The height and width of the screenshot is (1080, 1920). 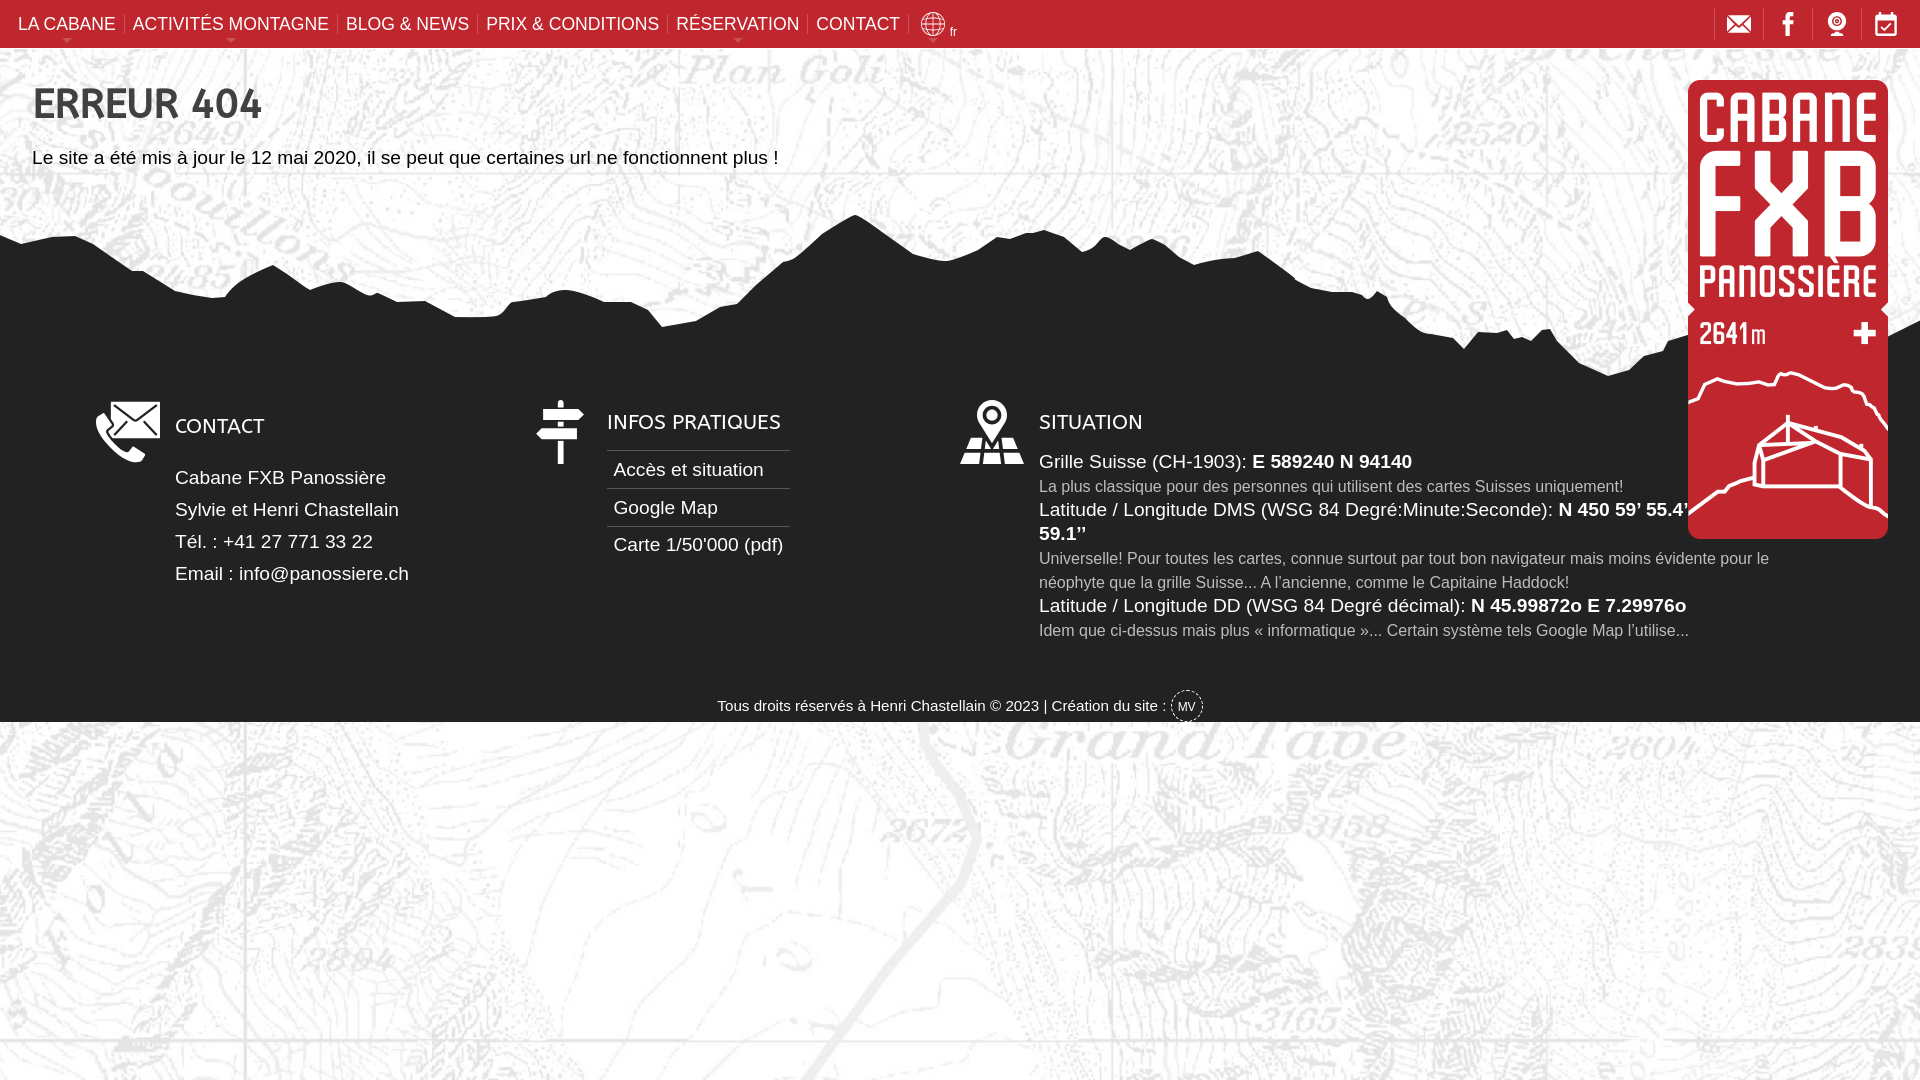 What do you see at coordinates (408, 24) in the screenshot?
I see `BLOG & NEWS` at bounding box center [408, 24].